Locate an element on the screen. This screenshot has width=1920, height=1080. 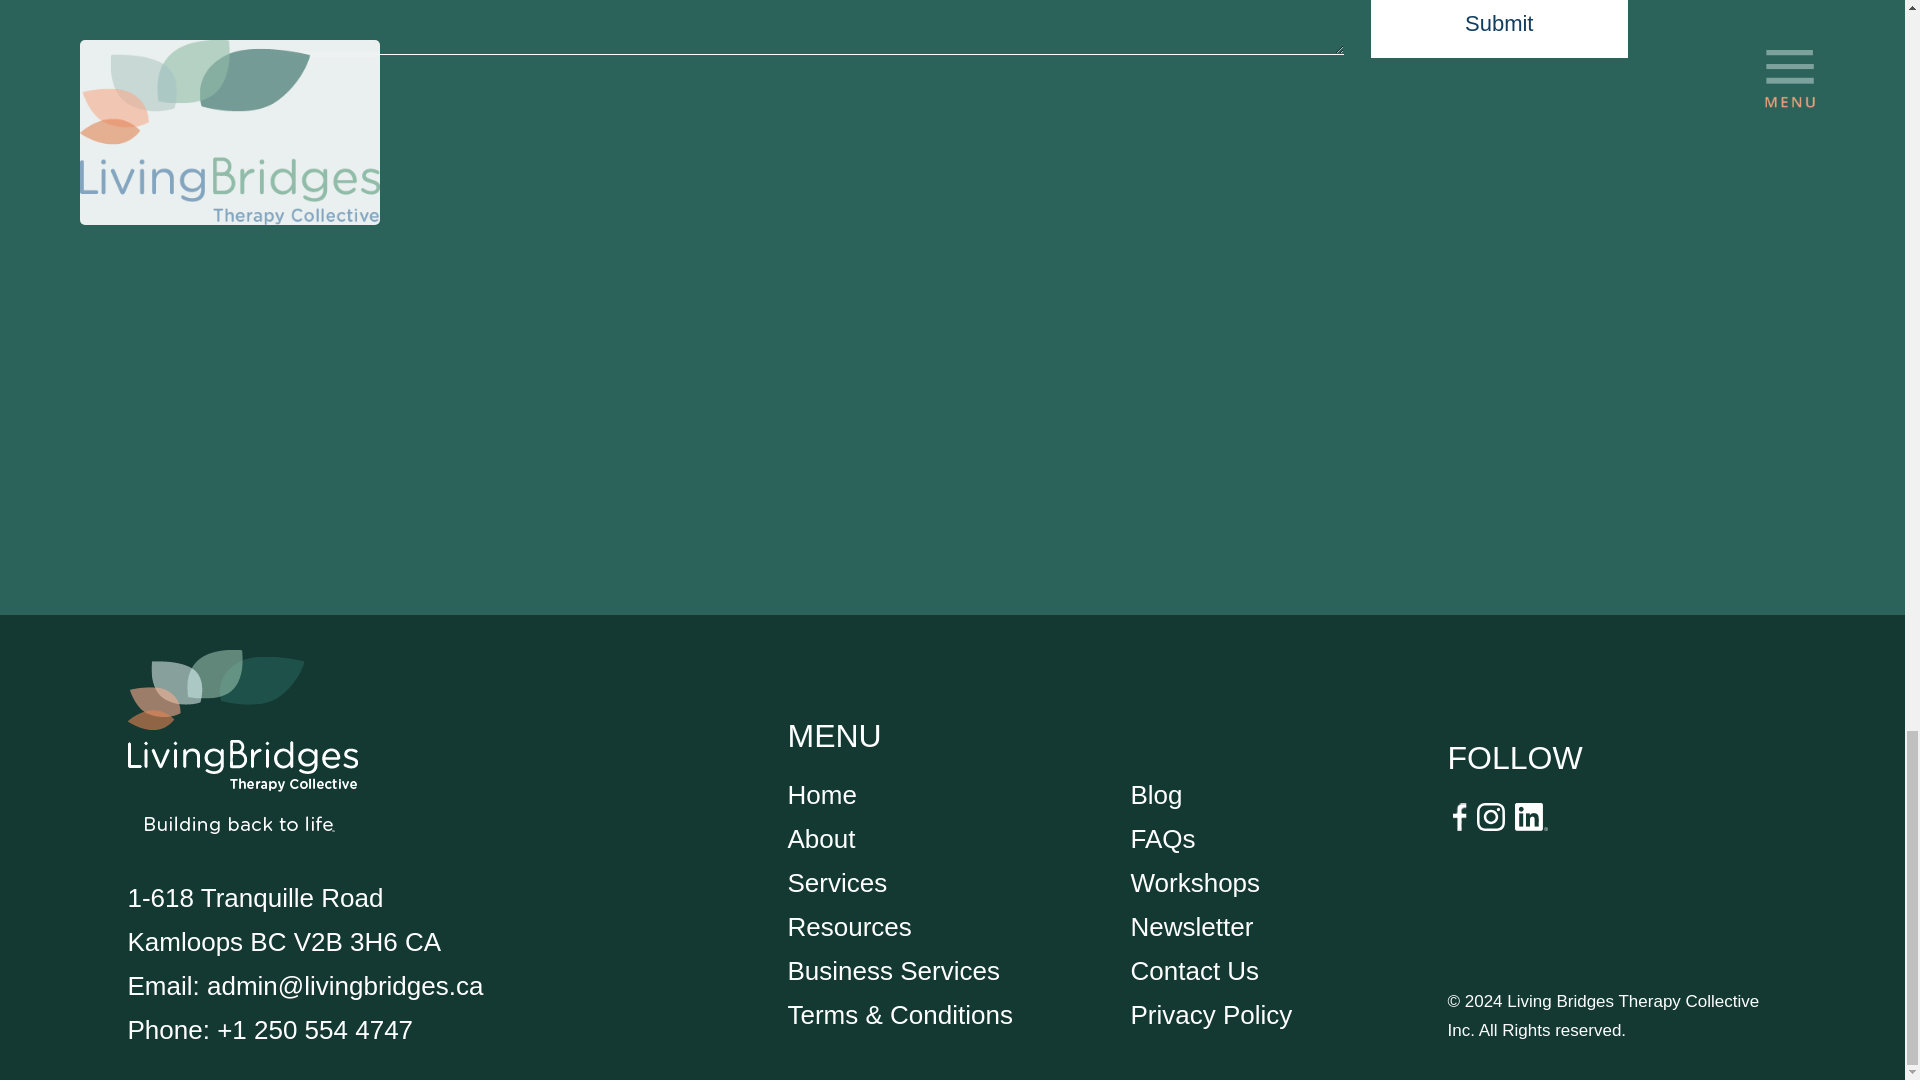
Privacy Policy is located at coordinates (1211, 1015).